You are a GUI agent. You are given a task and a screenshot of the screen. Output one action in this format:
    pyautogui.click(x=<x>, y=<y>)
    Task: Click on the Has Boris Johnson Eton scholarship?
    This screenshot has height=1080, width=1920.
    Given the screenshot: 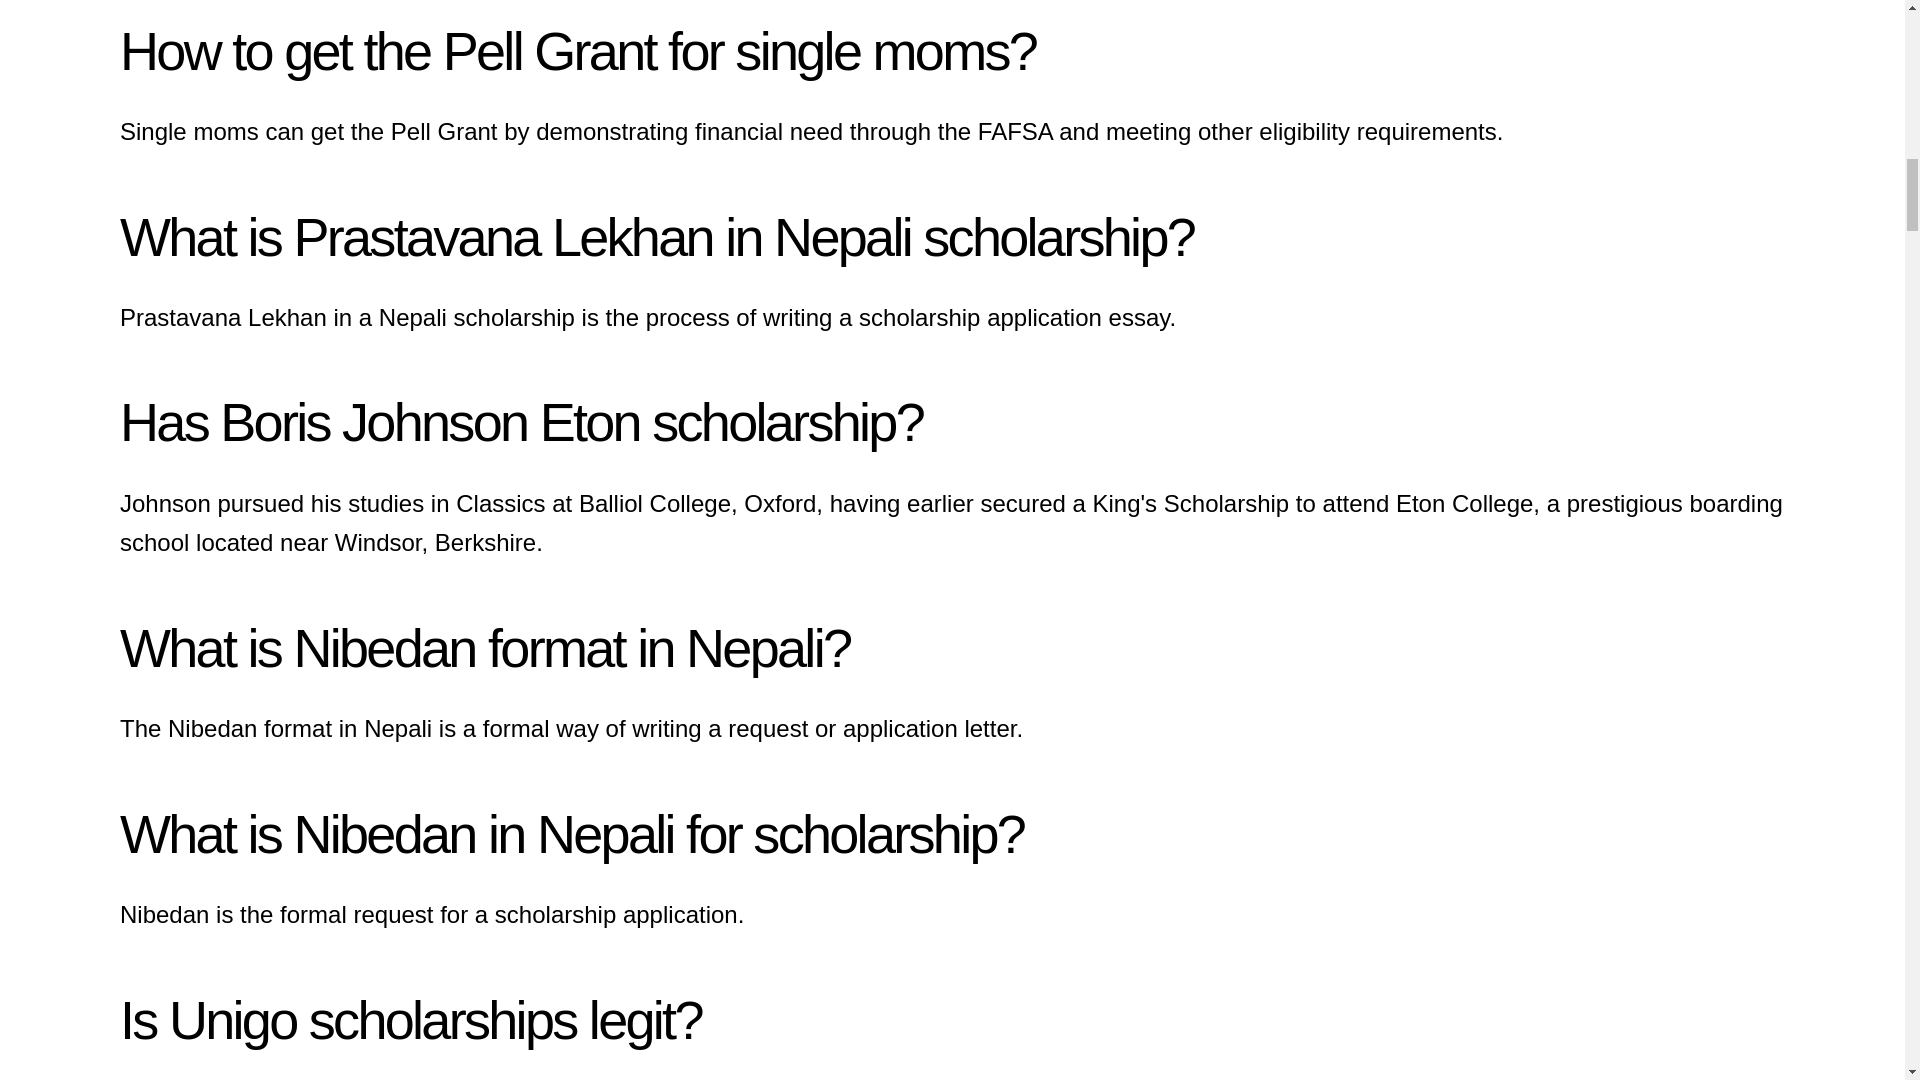 What is the action you would take?
    pyautogui.click(x=521, y=422)
    